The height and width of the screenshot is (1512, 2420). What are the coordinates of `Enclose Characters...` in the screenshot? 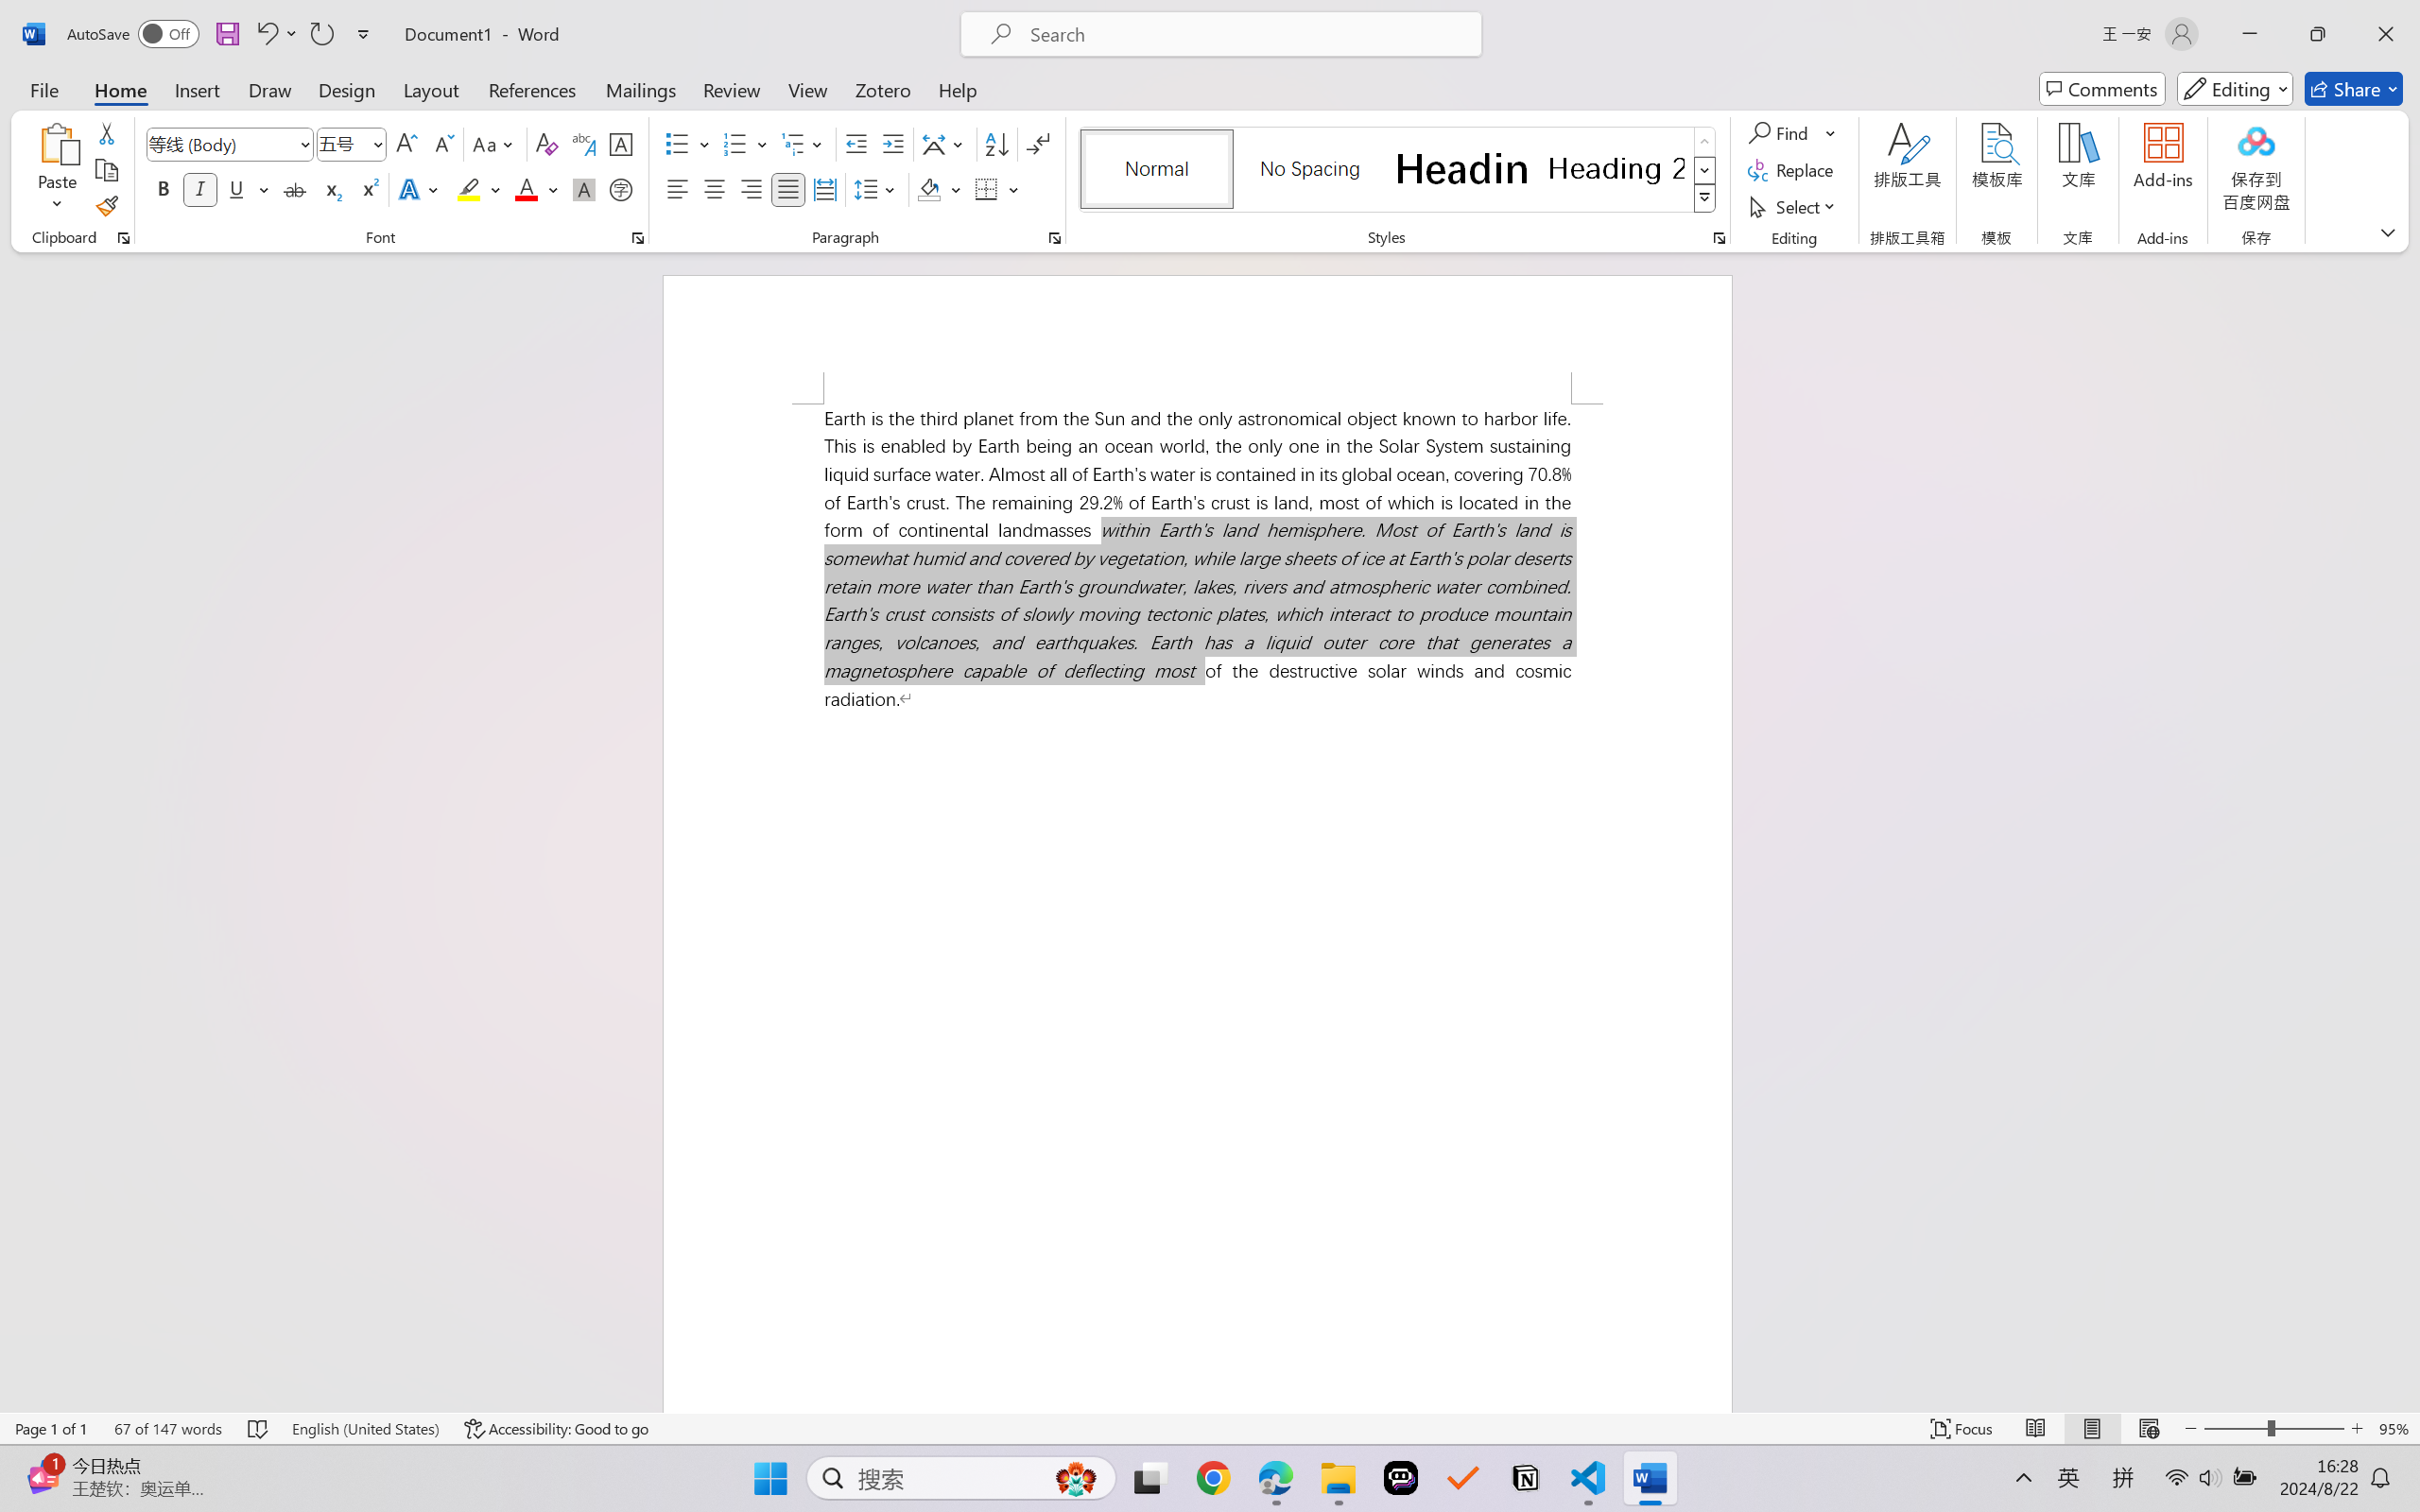 It's located at (622, 189).